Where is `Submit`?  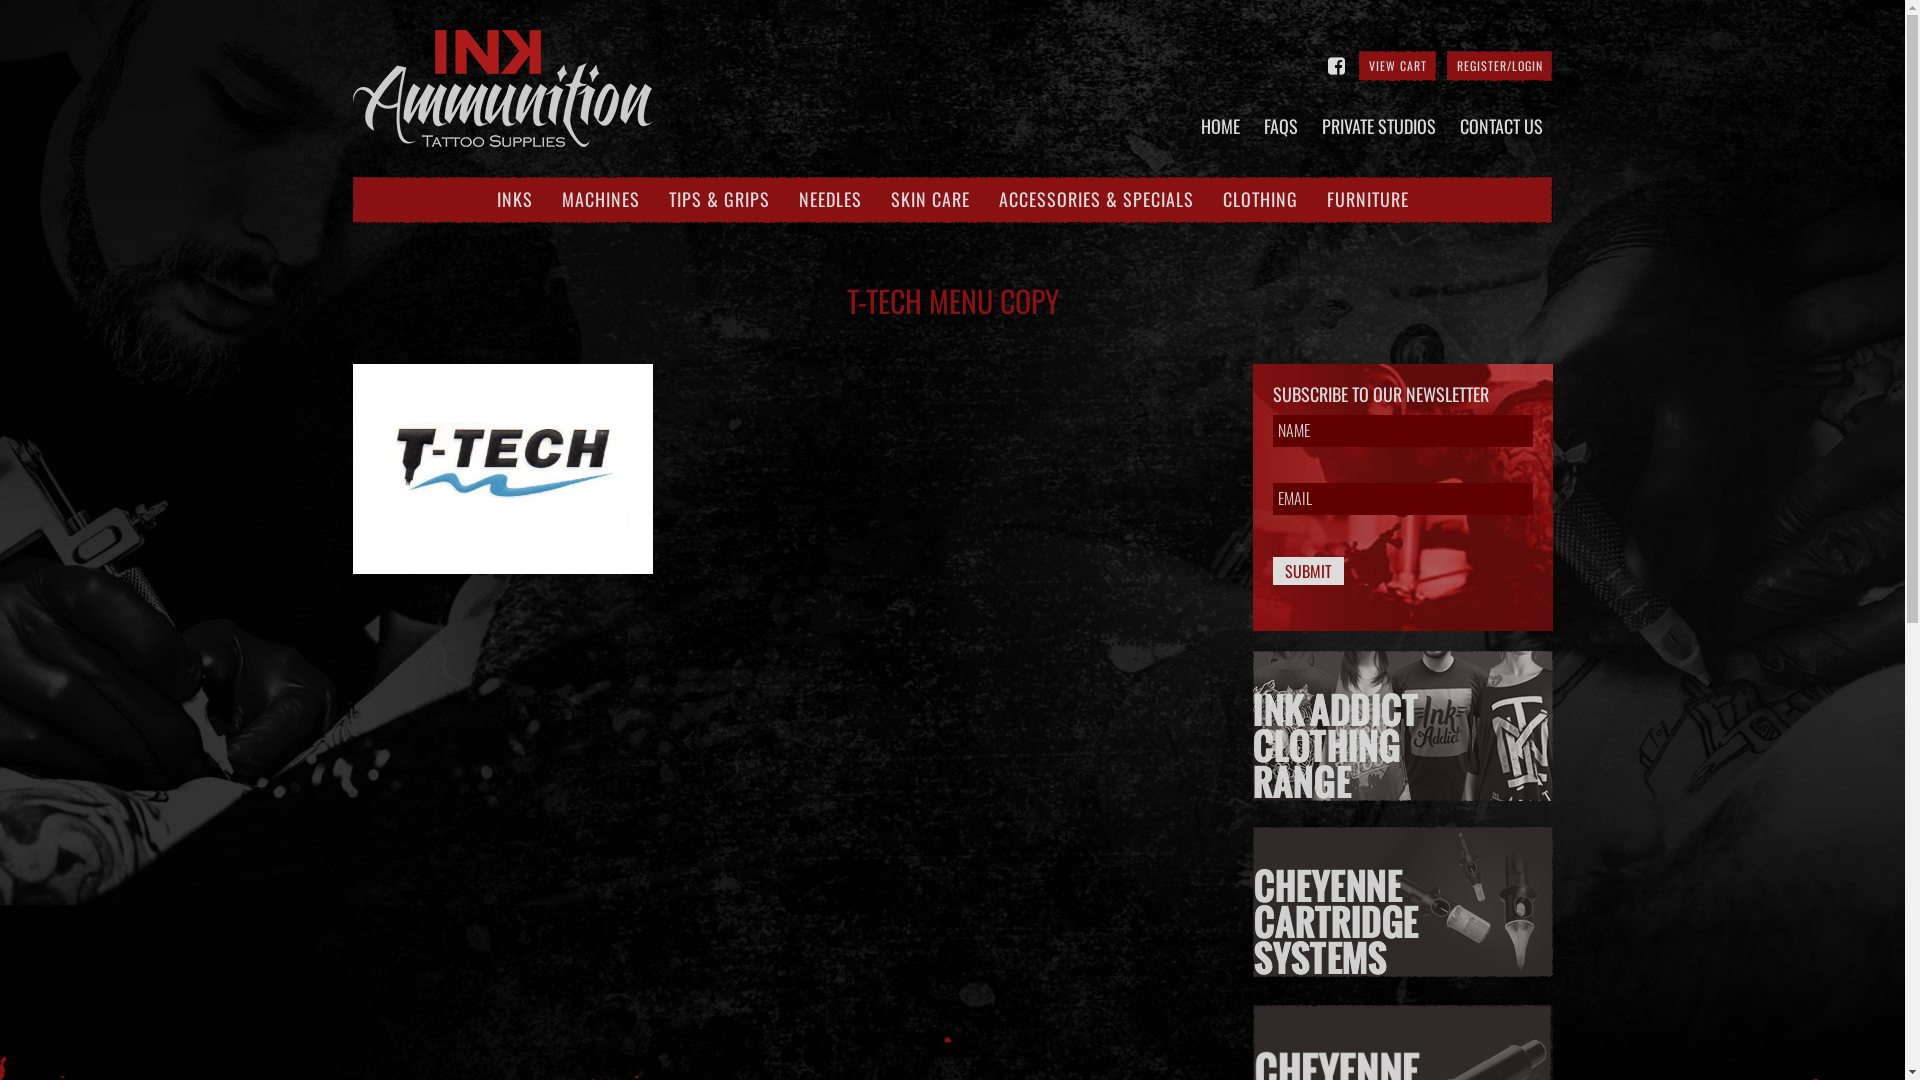 Submit is located at coordinates (1308, 571).